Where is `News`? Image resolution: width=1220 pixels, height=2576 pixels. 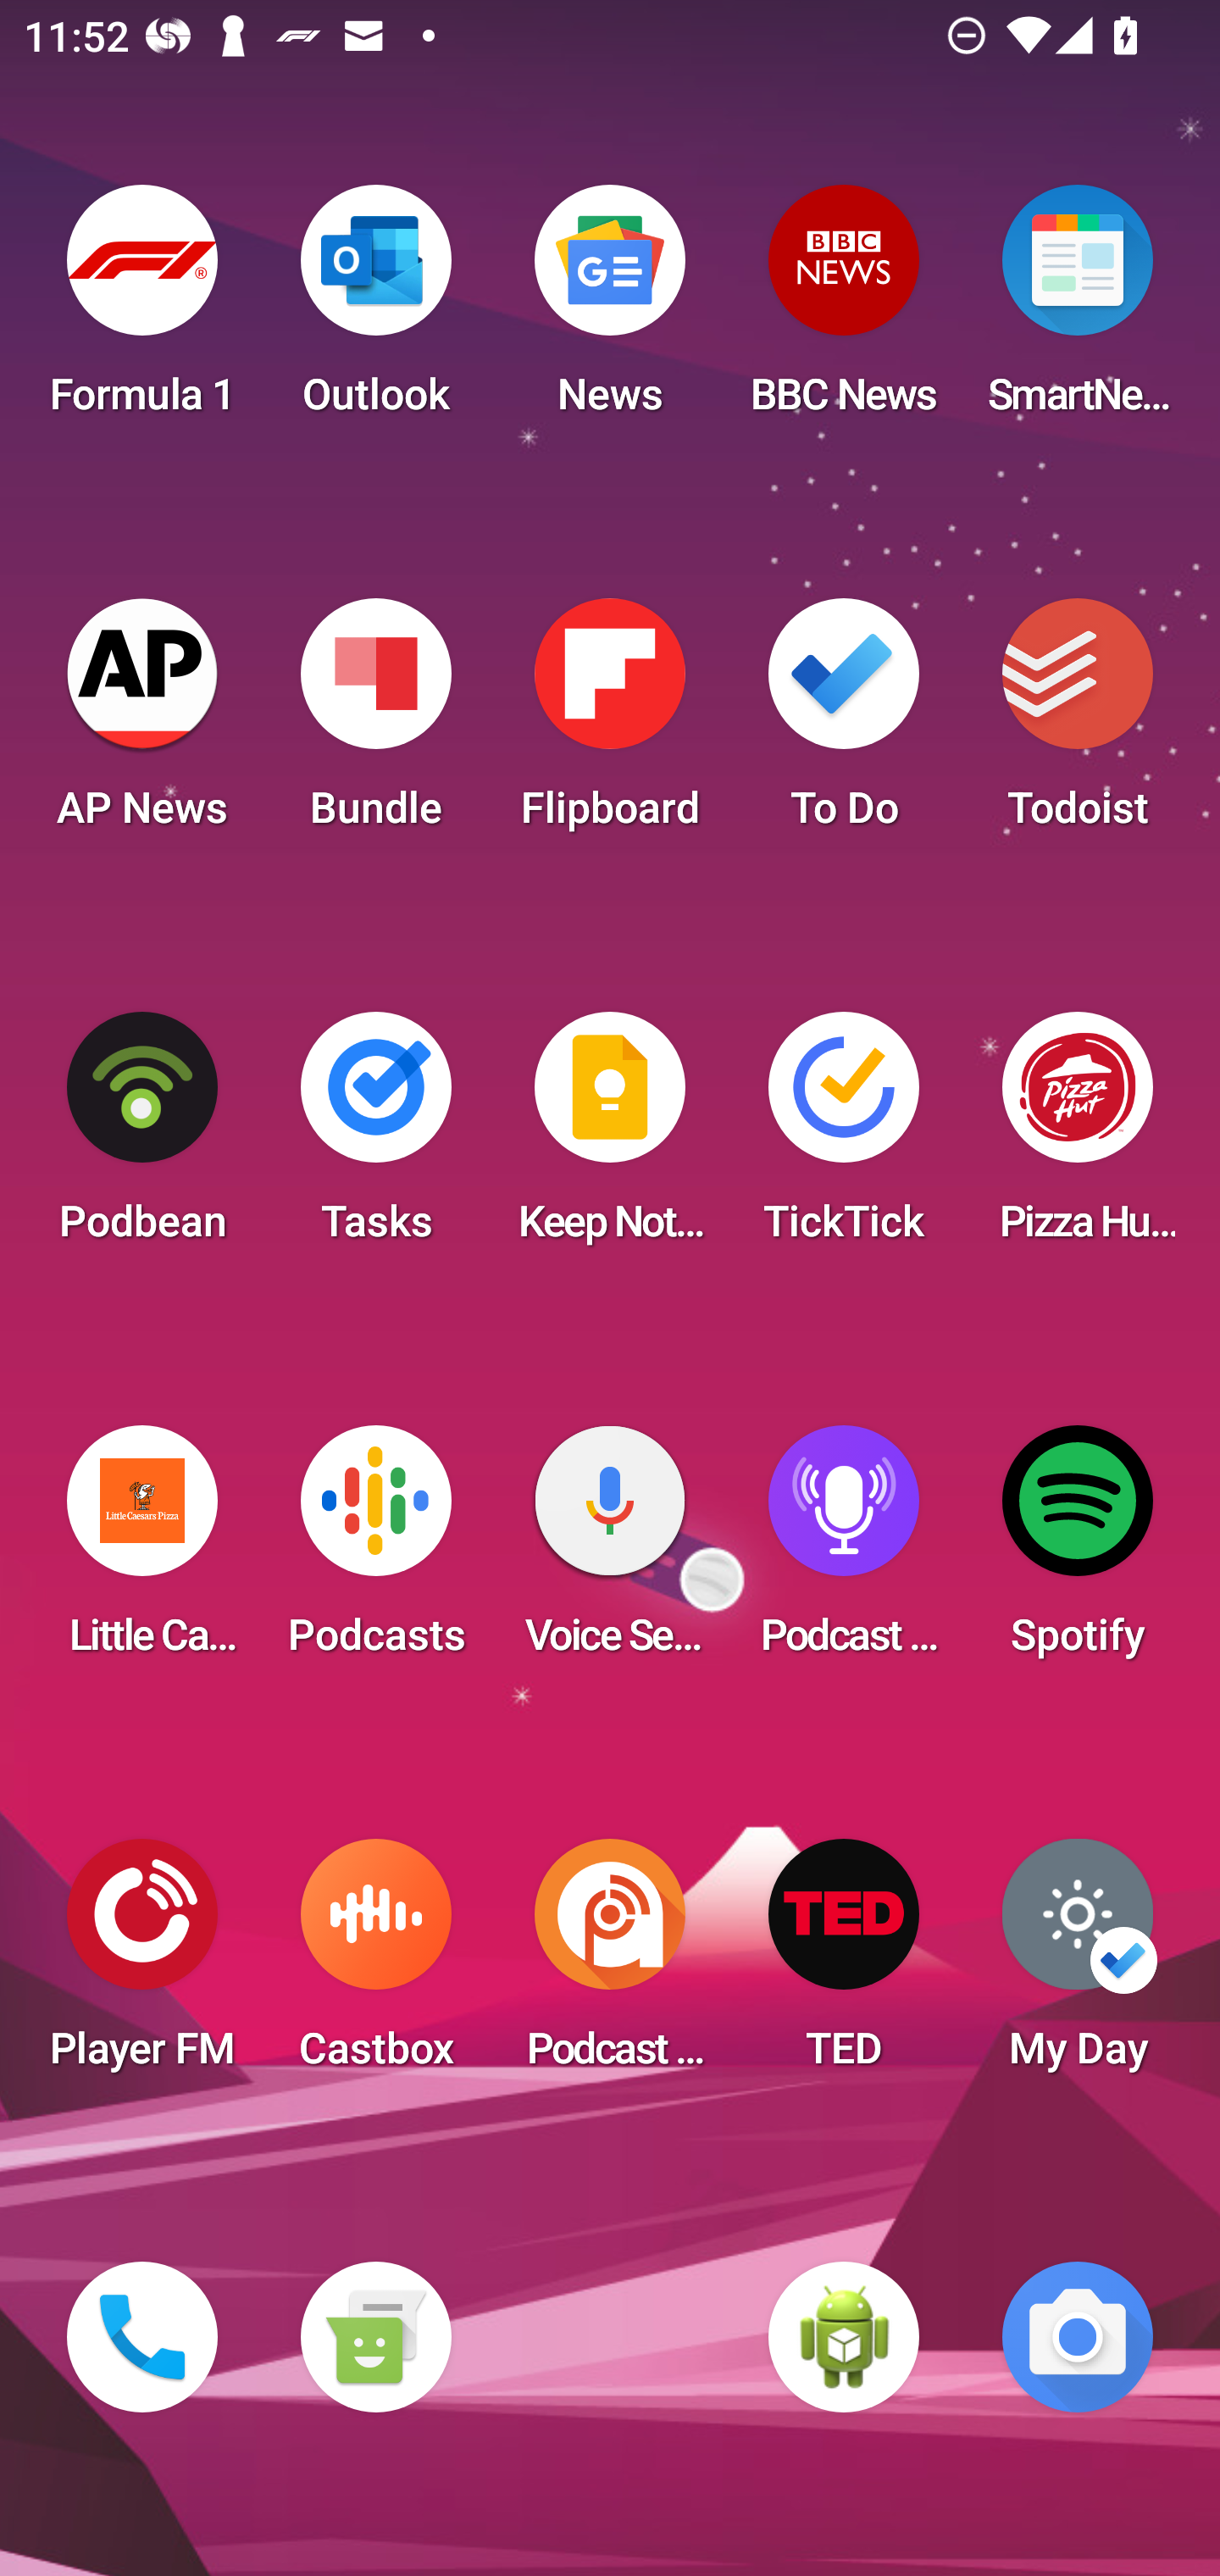
News is located at coordinates (610, 310).